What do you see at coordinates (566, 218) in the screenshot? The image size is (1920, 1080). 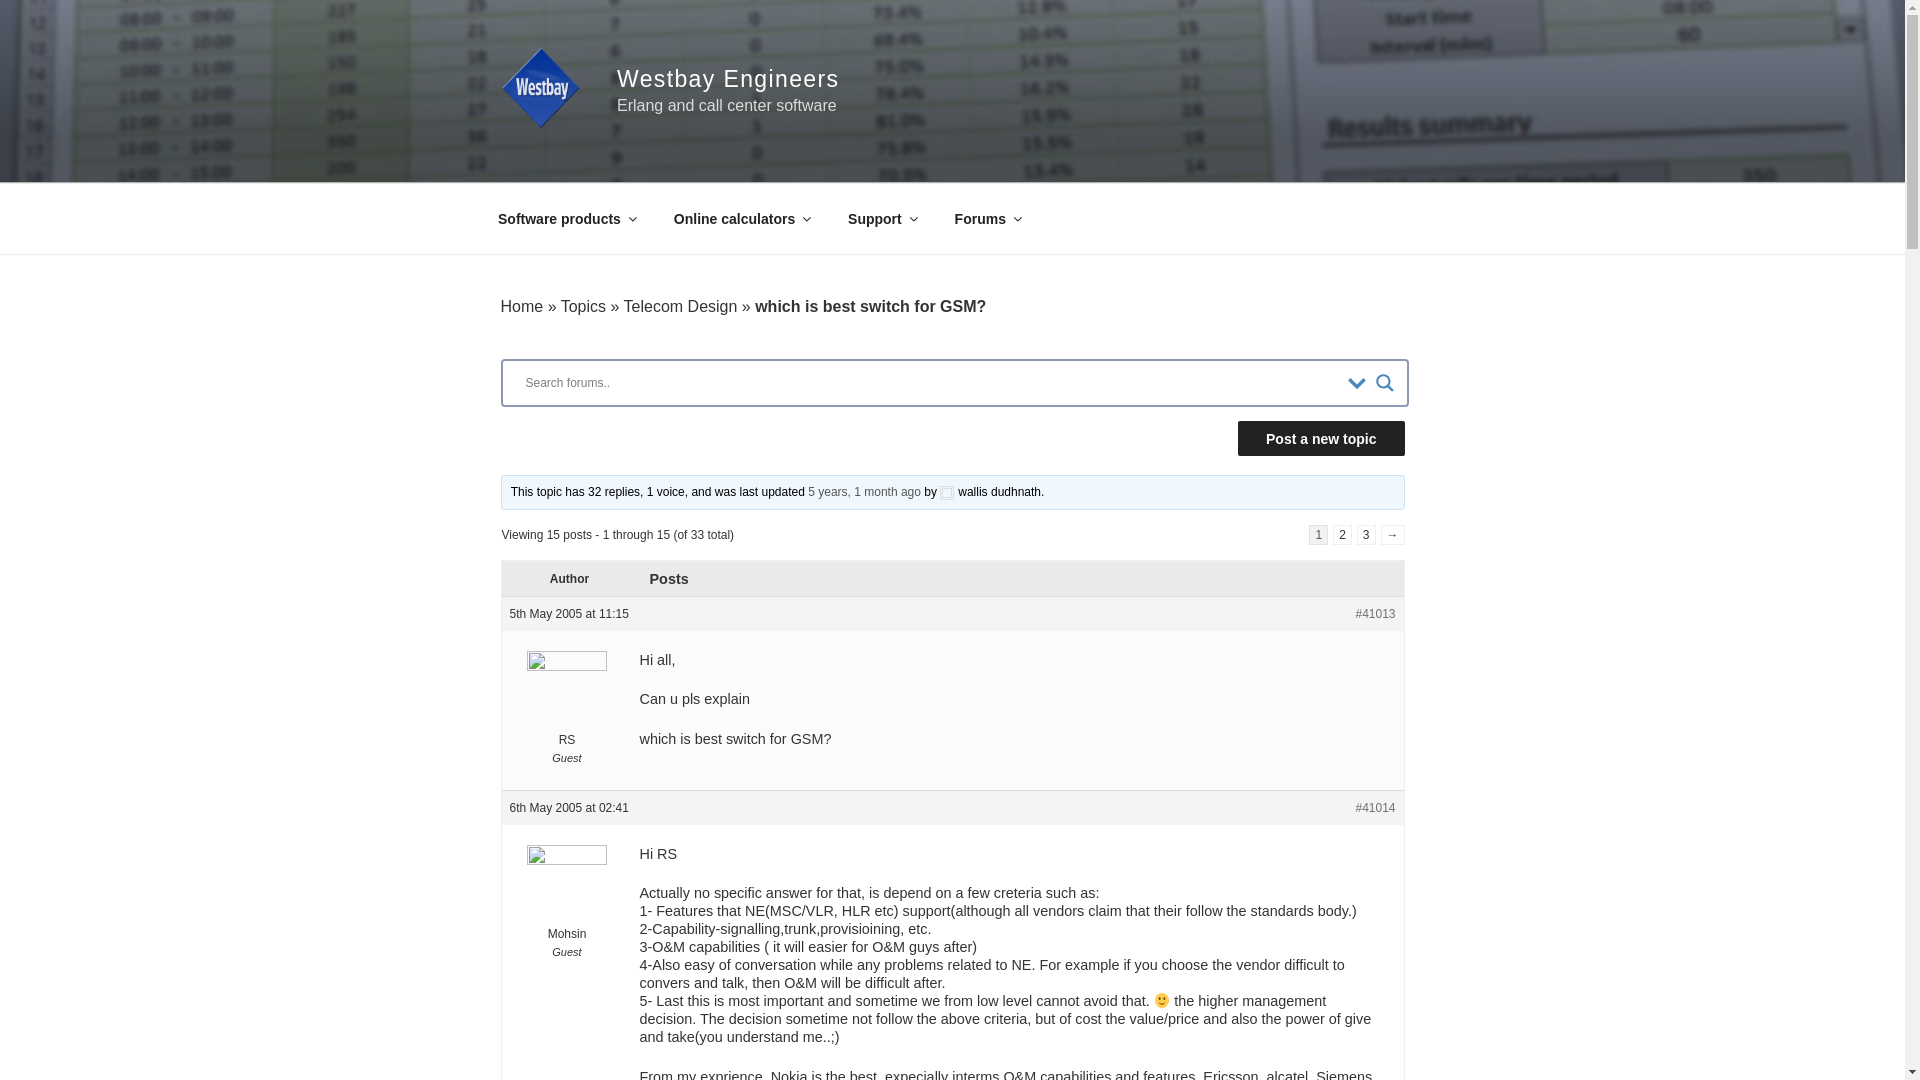 I see `Software products` at bounding box center [566, 218].